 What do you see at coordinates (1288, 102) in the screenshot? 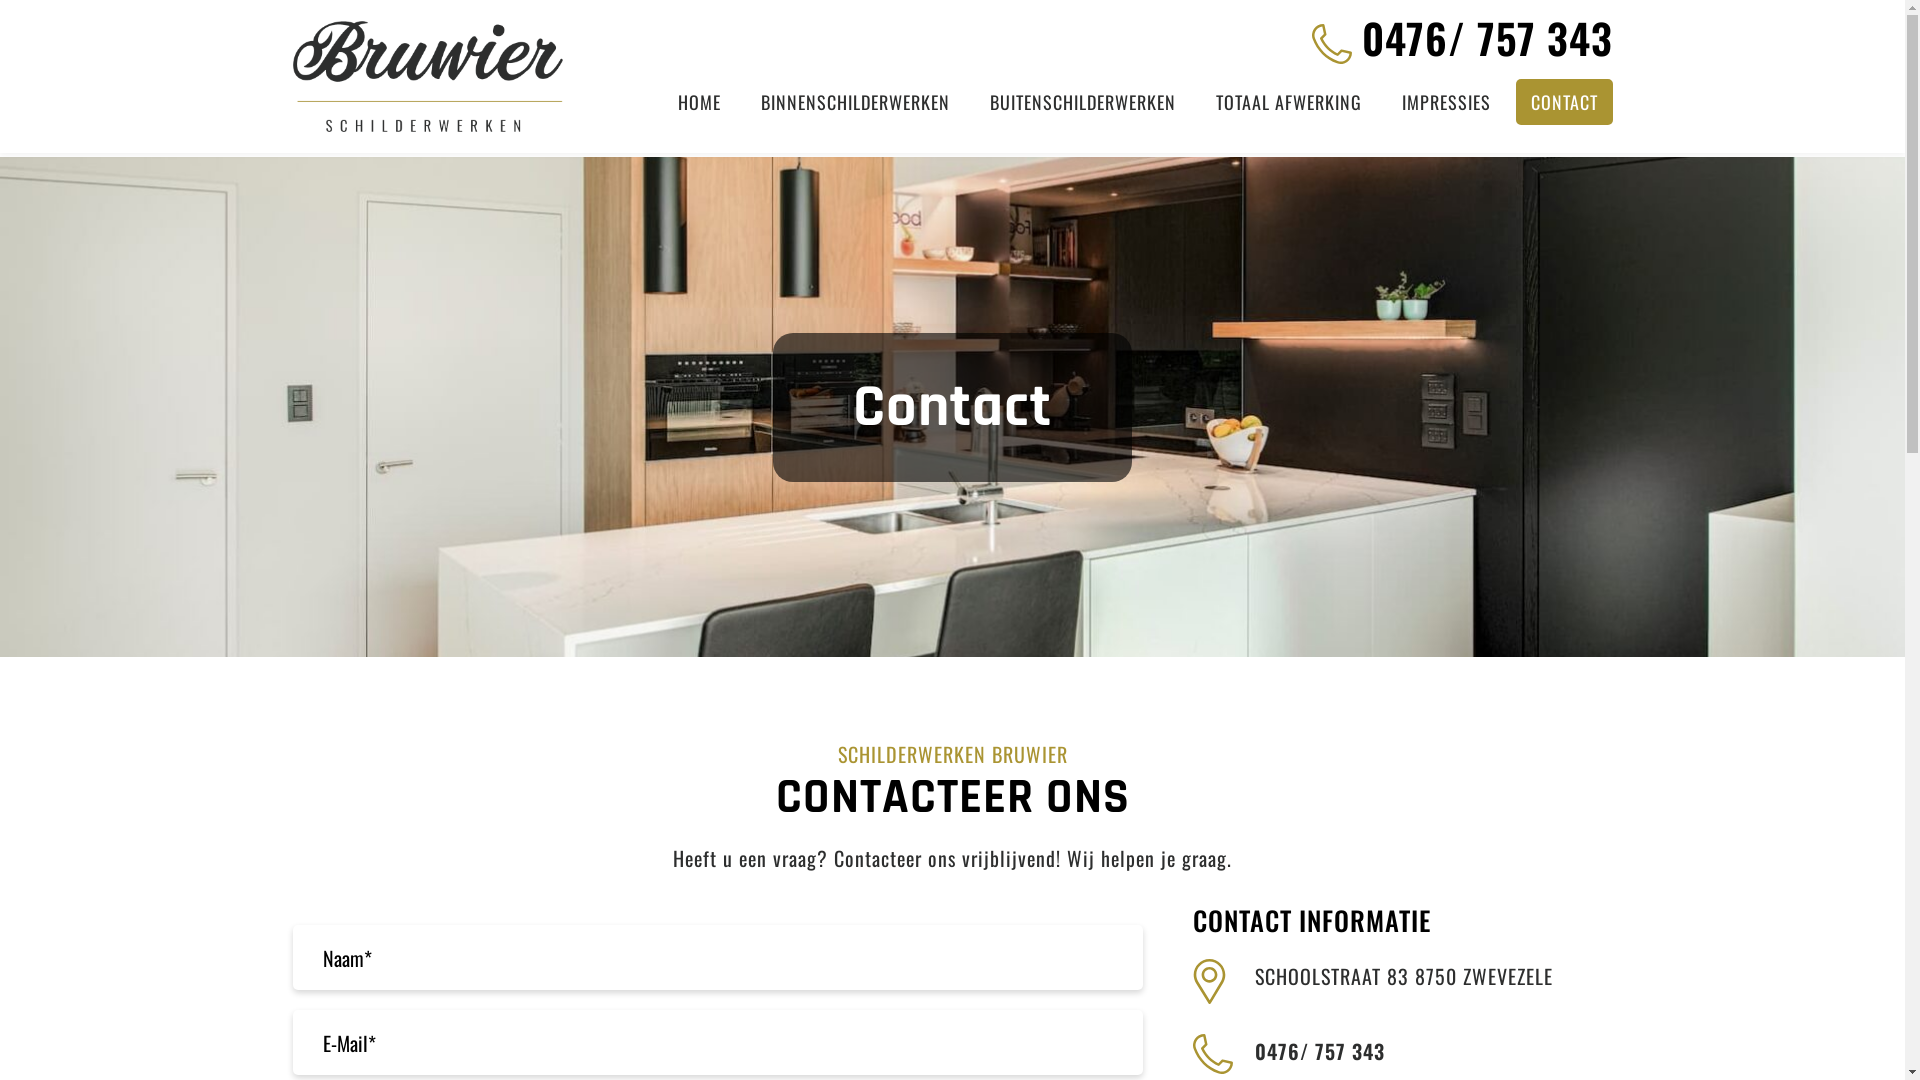
I see `TOTAAL AFWERKING` at bounding box center [1288, 102].